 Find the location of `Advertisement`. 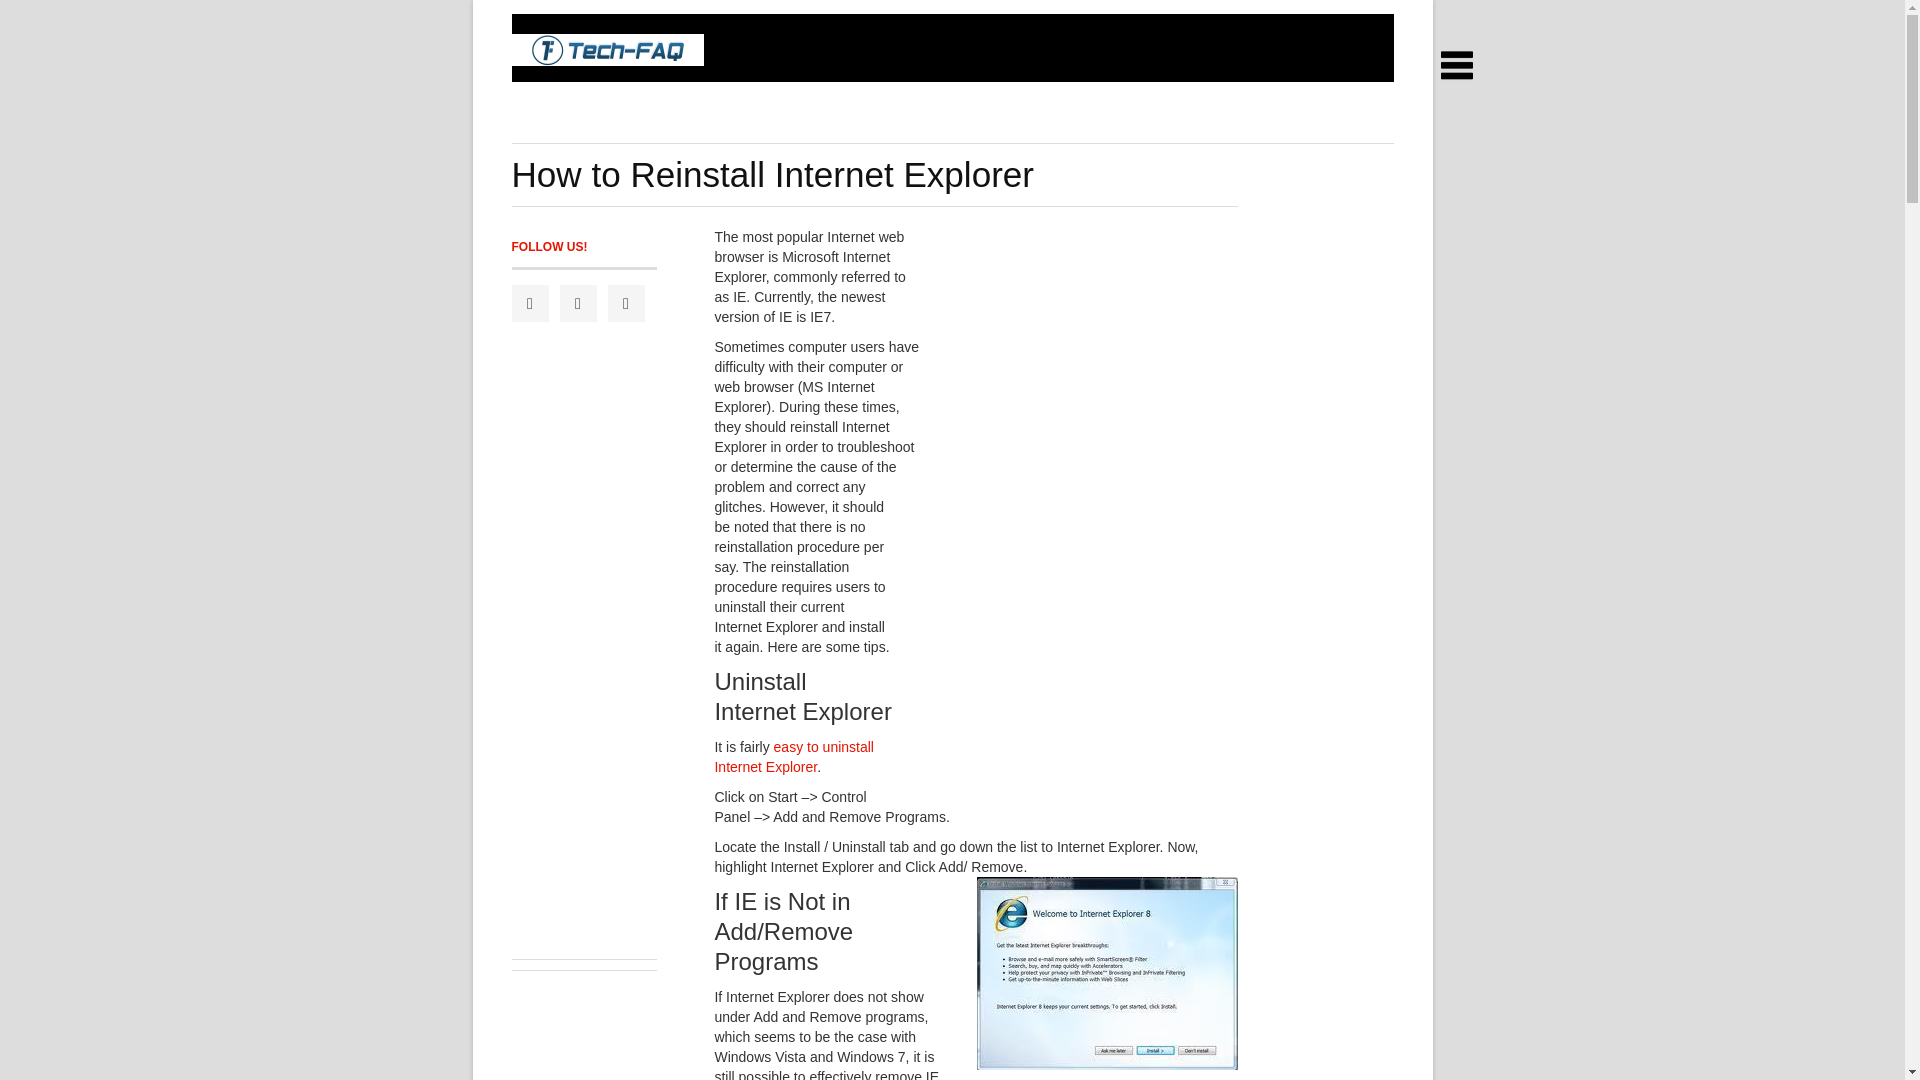

Advertisement is located at coordinates (1078, 361).